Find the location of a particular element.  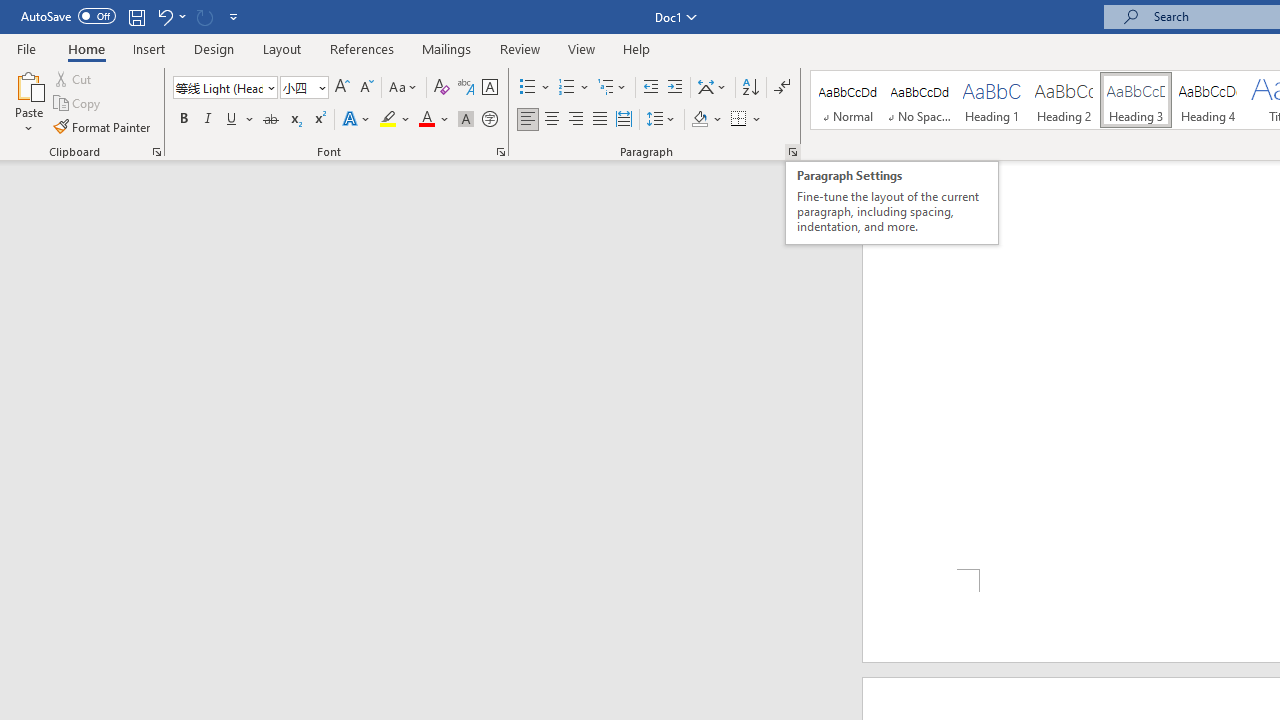

Undo Apply Quick Style is located at coordinates (164, 16).